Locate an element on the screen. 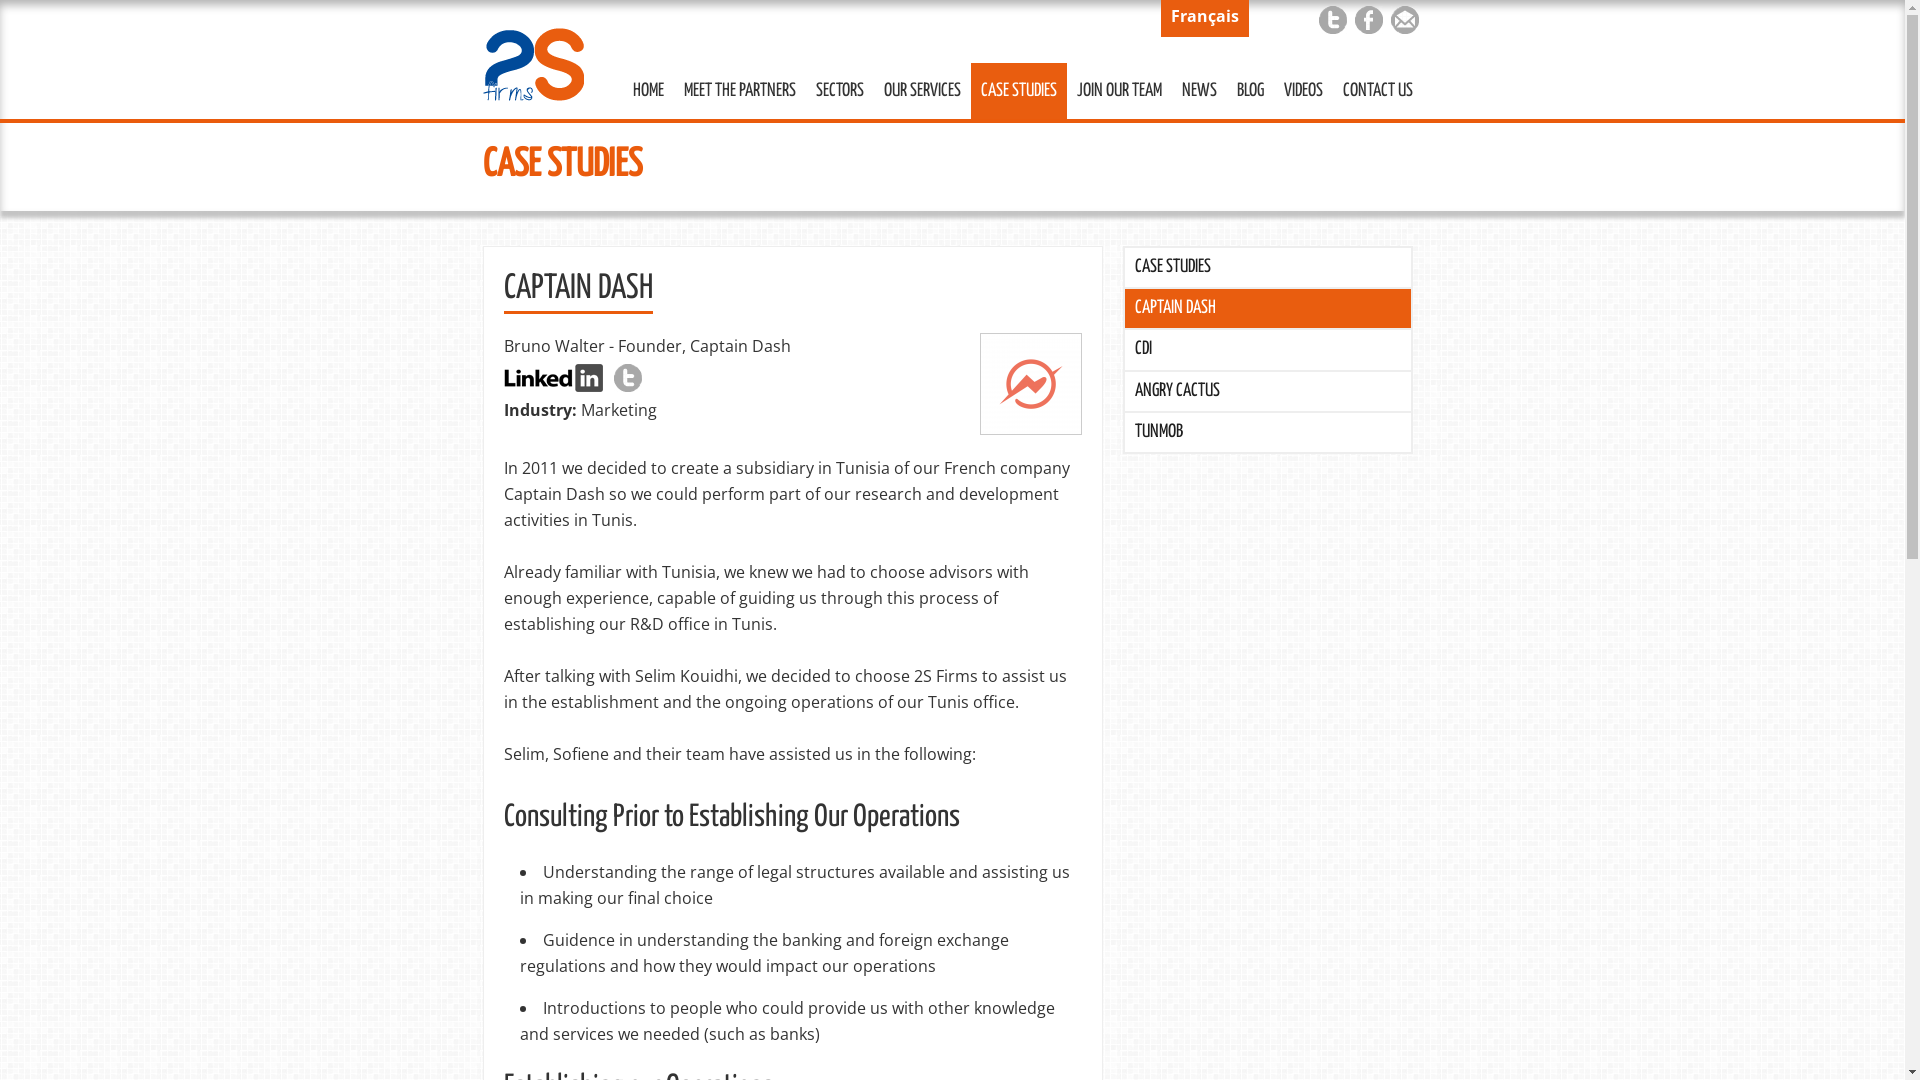  https://twitter.com/brunowalther is located at coordinates (628, 378).